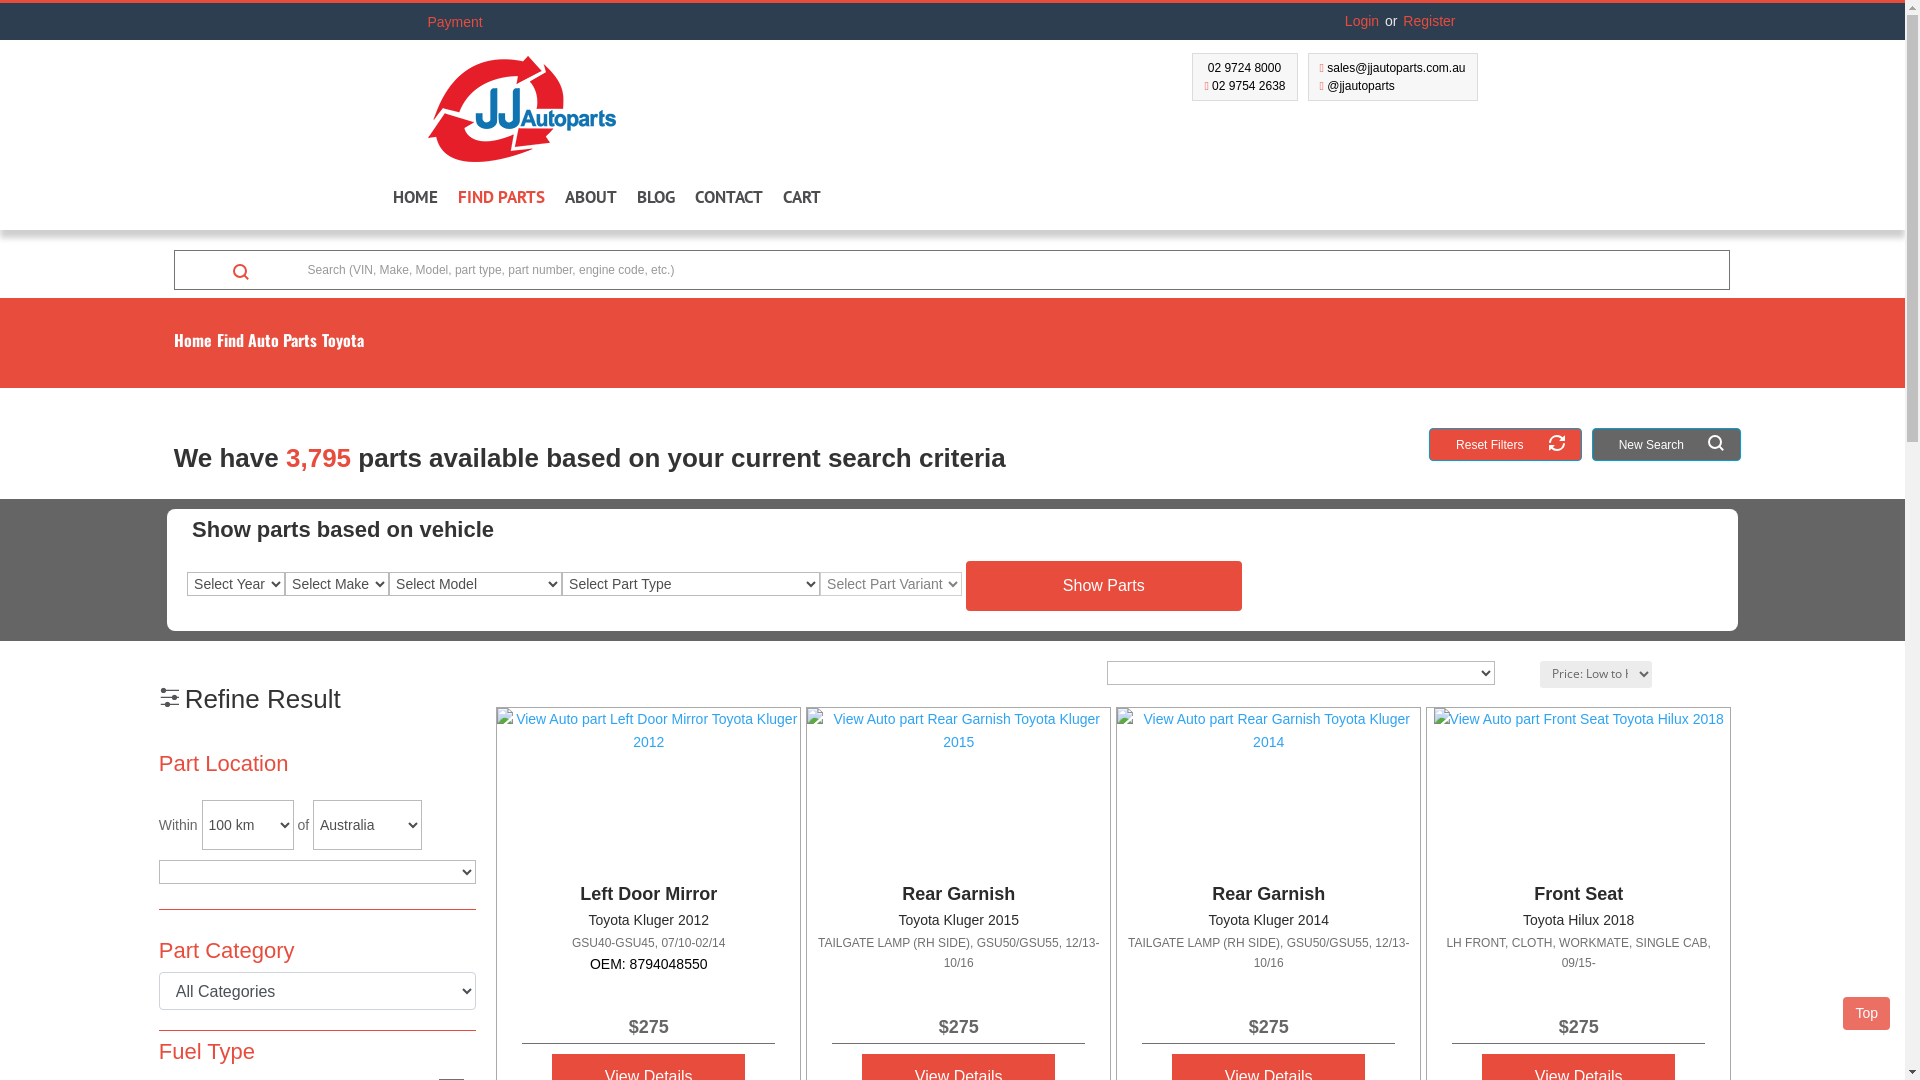 Image resolution: width=1920 pixels, height=1080 pixels. Describe the element at coordinates (196, 339) in the screenshot. I see `Home` at that location.